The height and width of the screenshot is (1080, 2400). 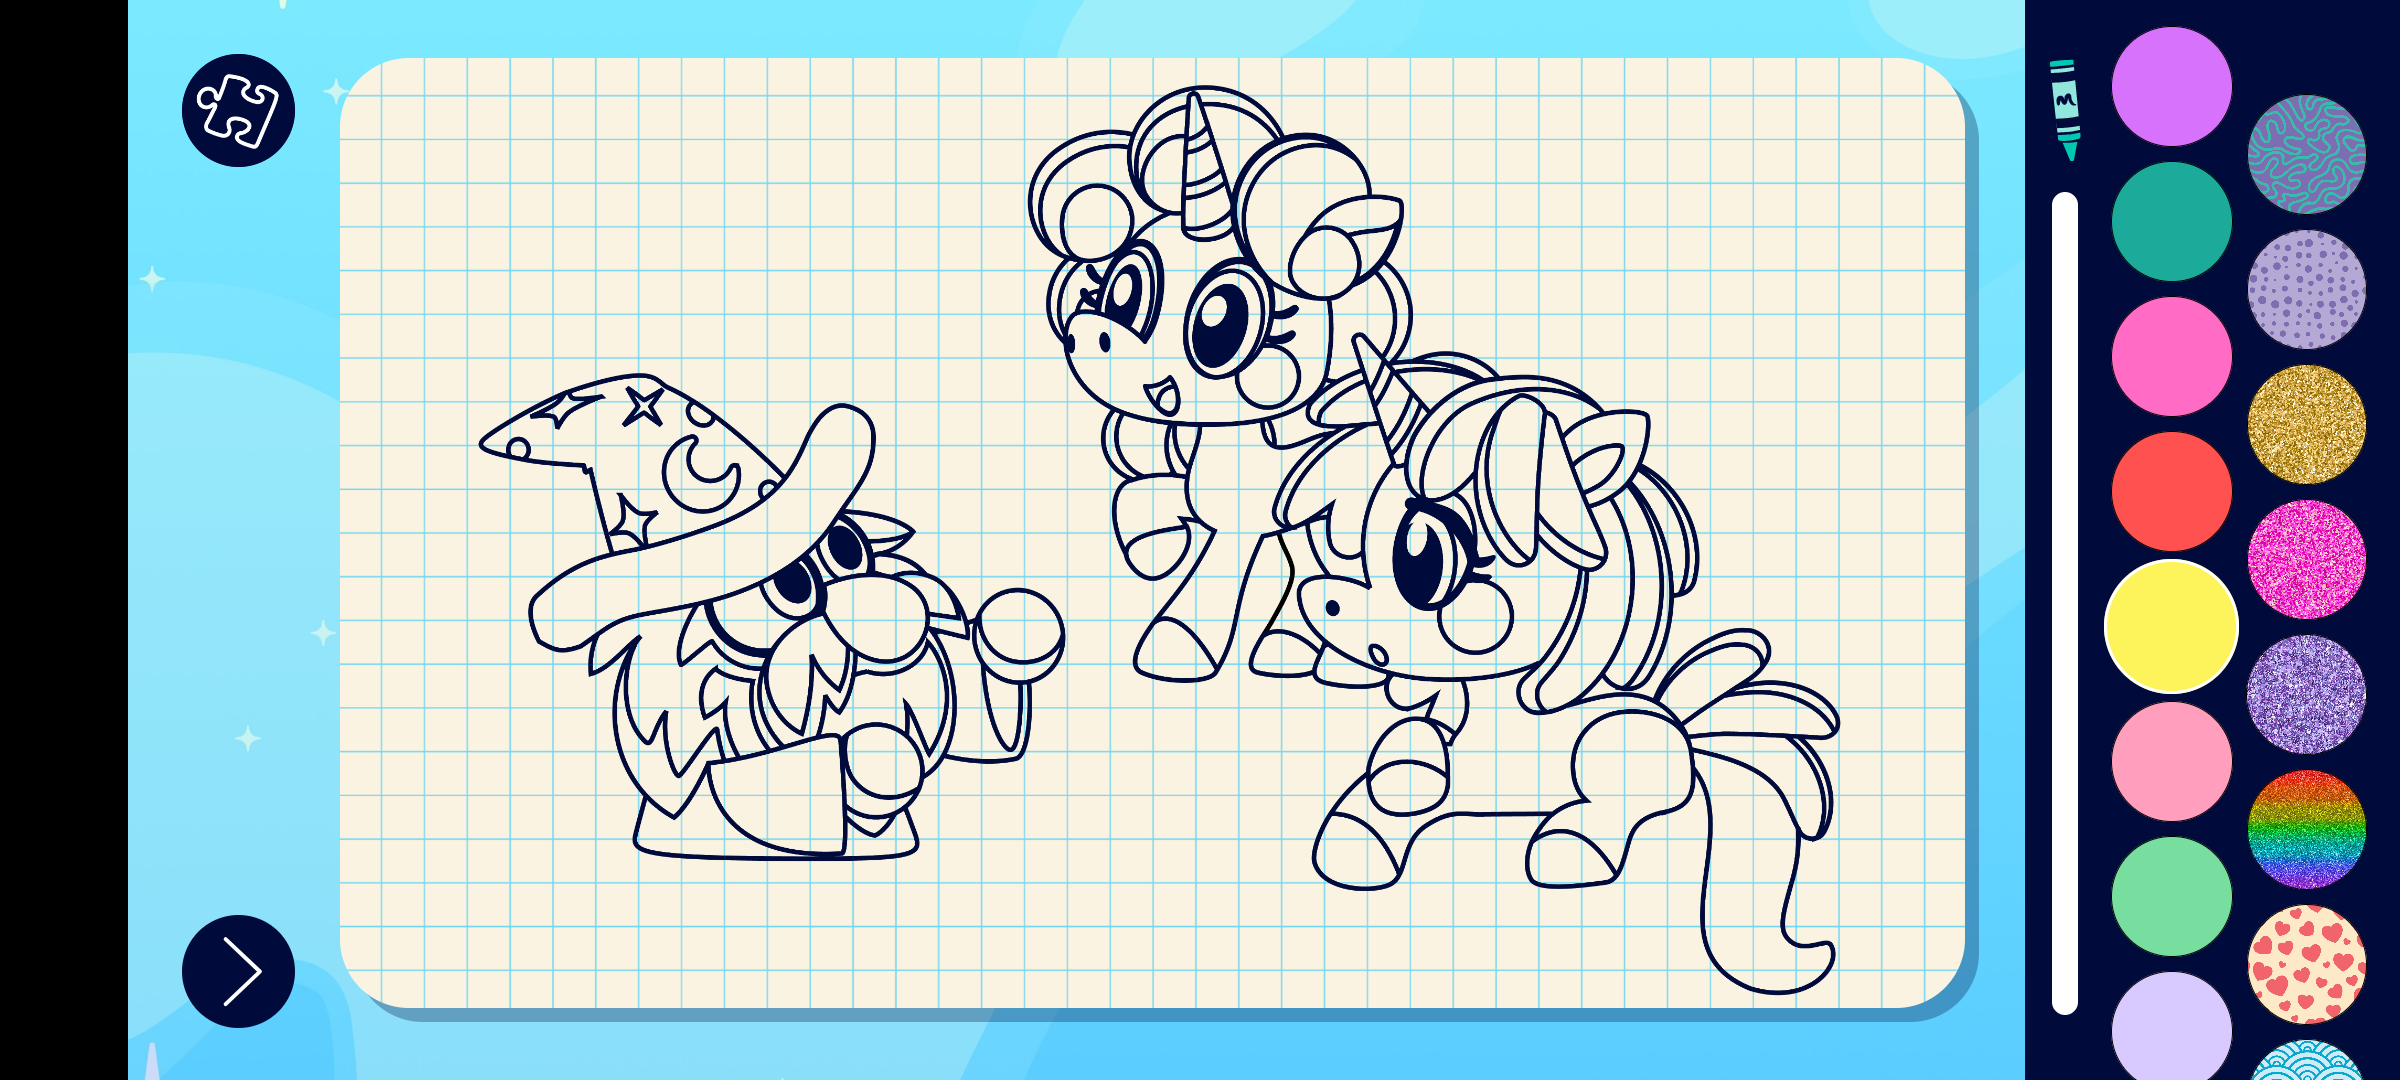 I want to click on coloring background, so click(x=2308, y=964).